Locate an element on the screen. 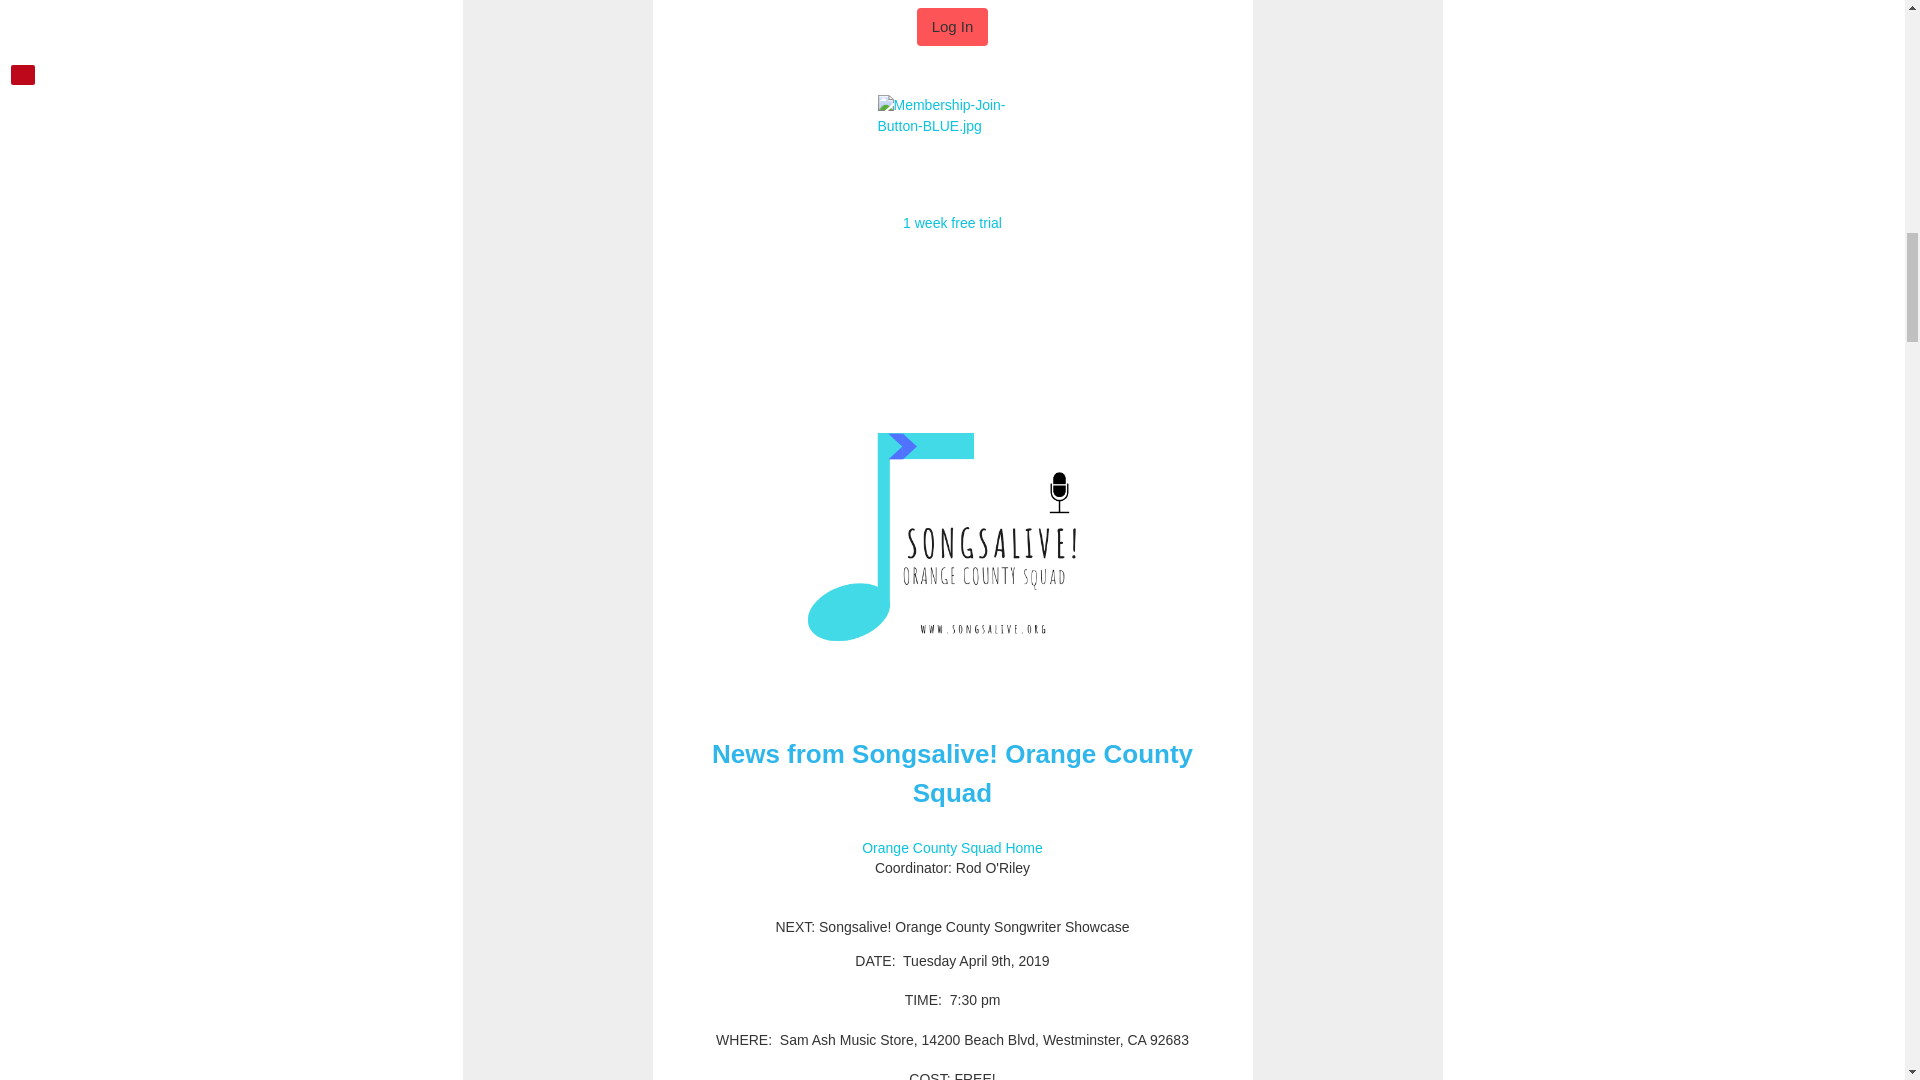 The image size is (1920, 1080). Log In is located at coordinates (952, 26).